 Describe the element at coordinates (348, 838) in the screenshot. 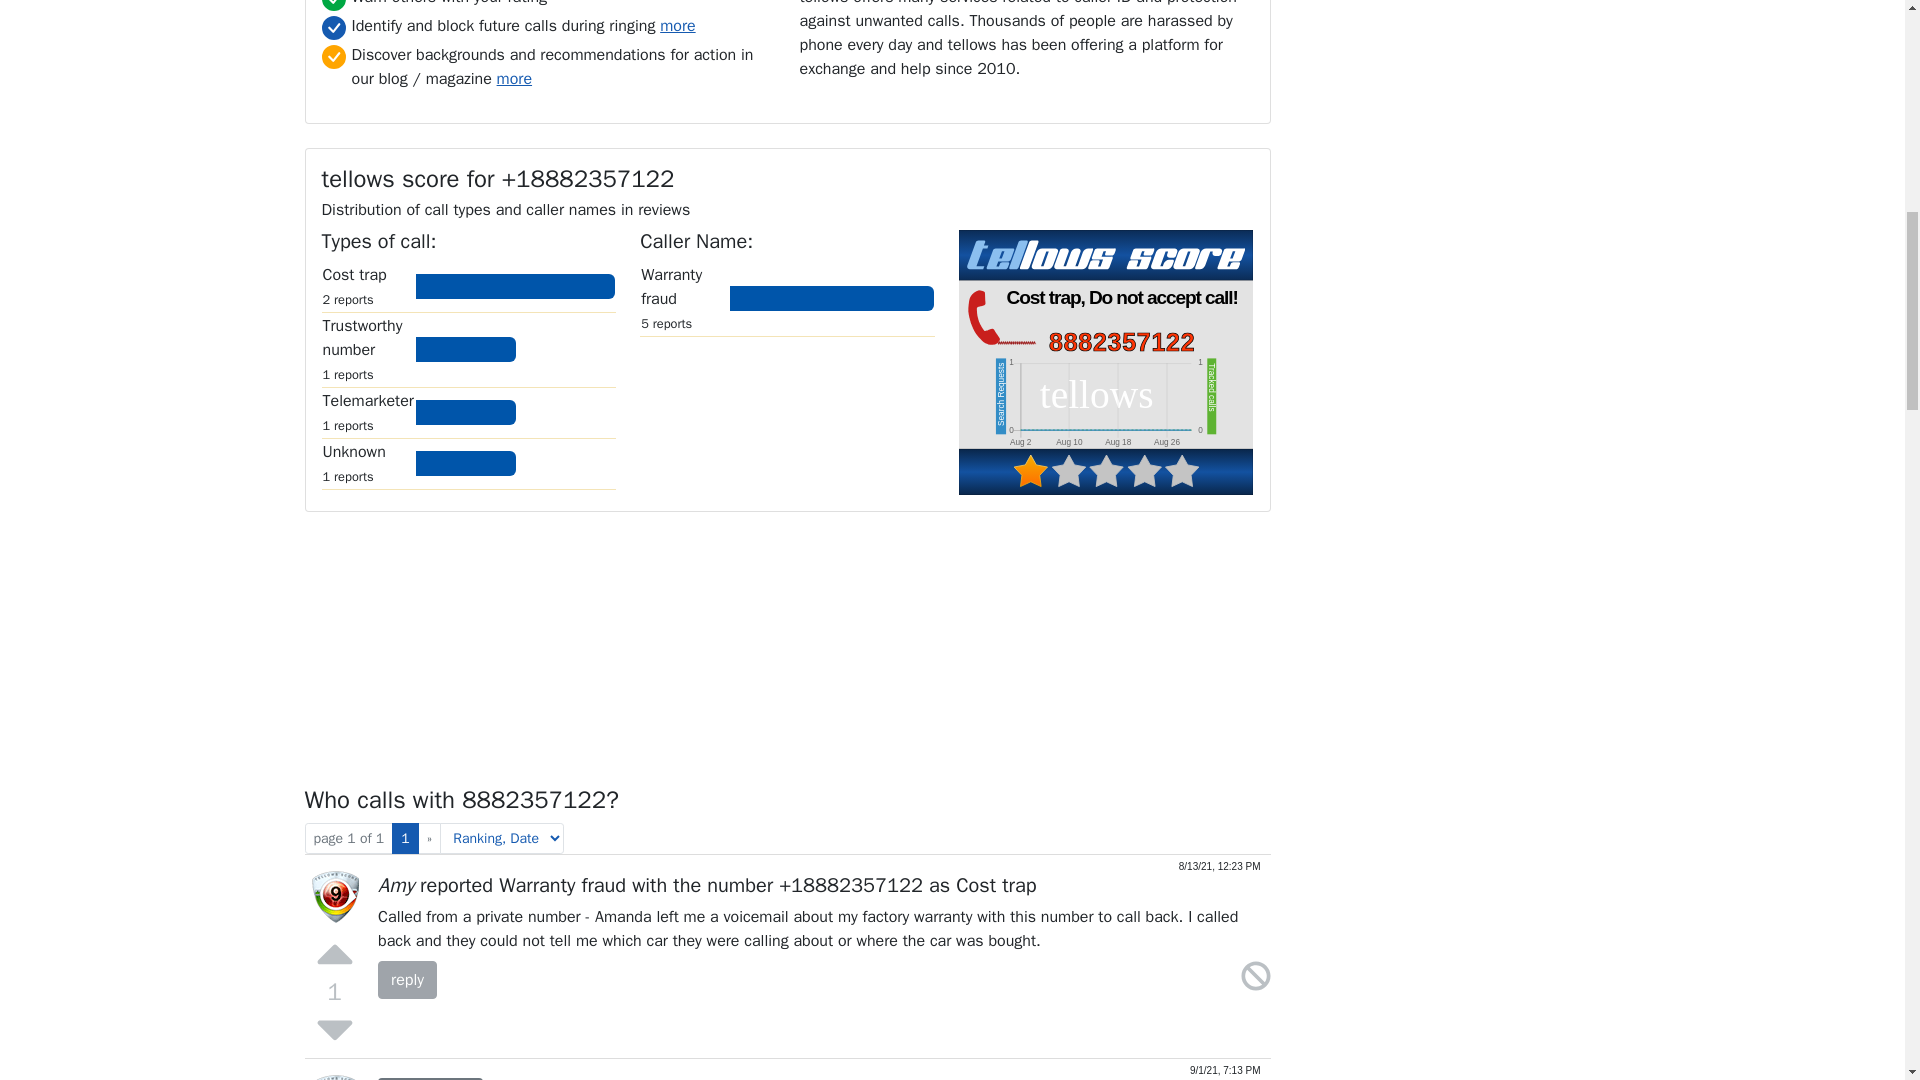

I see `page 1 of 1` at that location.